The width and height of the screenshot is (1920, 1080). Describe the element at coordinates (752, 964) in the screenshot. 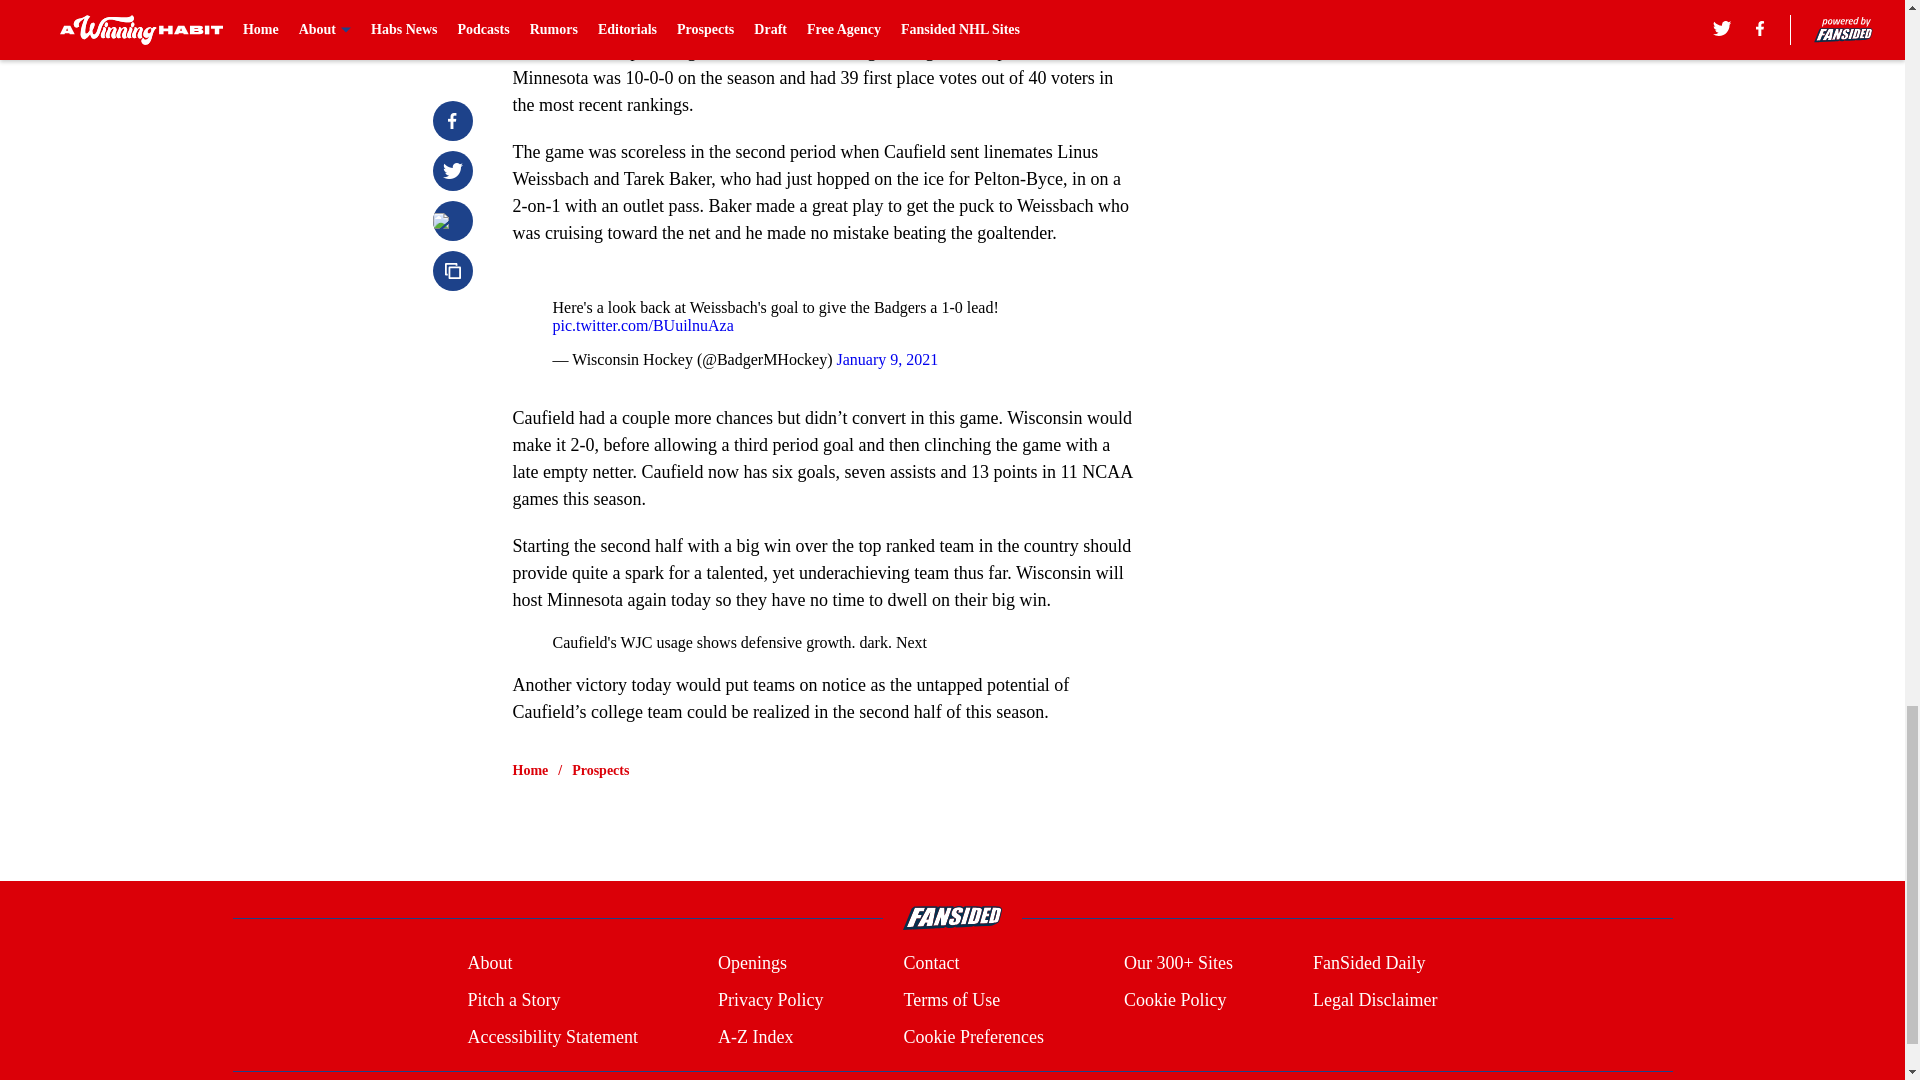

I see `Openings` at that location.